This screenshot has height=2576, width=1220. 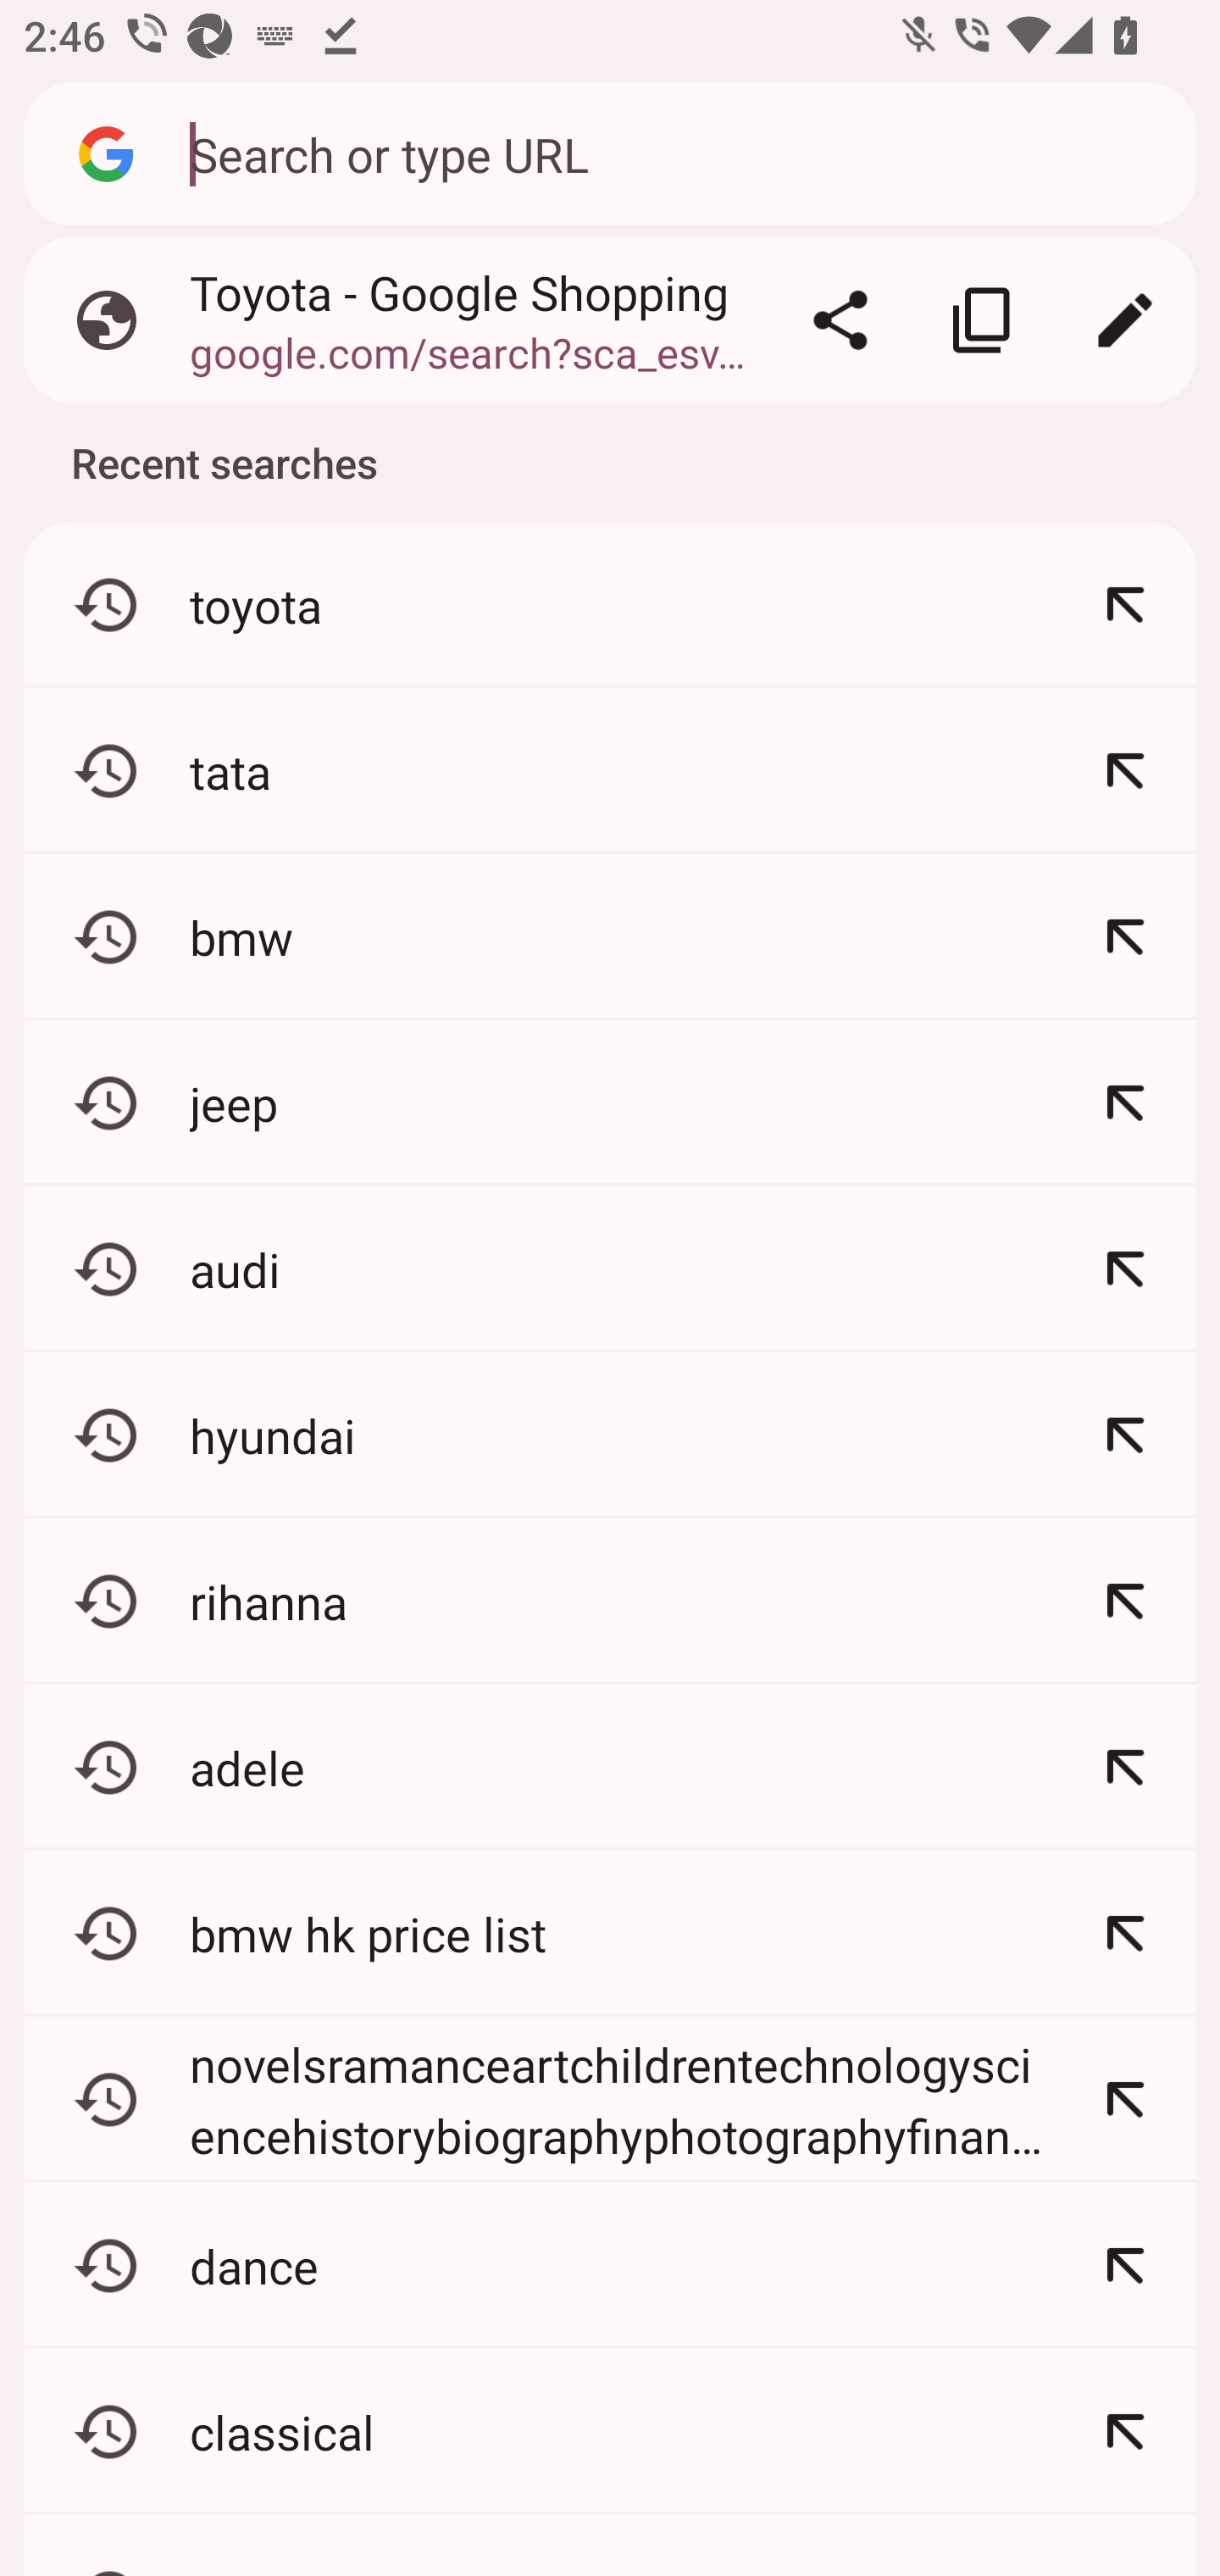 I want to click on bmw Refine: bmw, so click(x=610, y=937).